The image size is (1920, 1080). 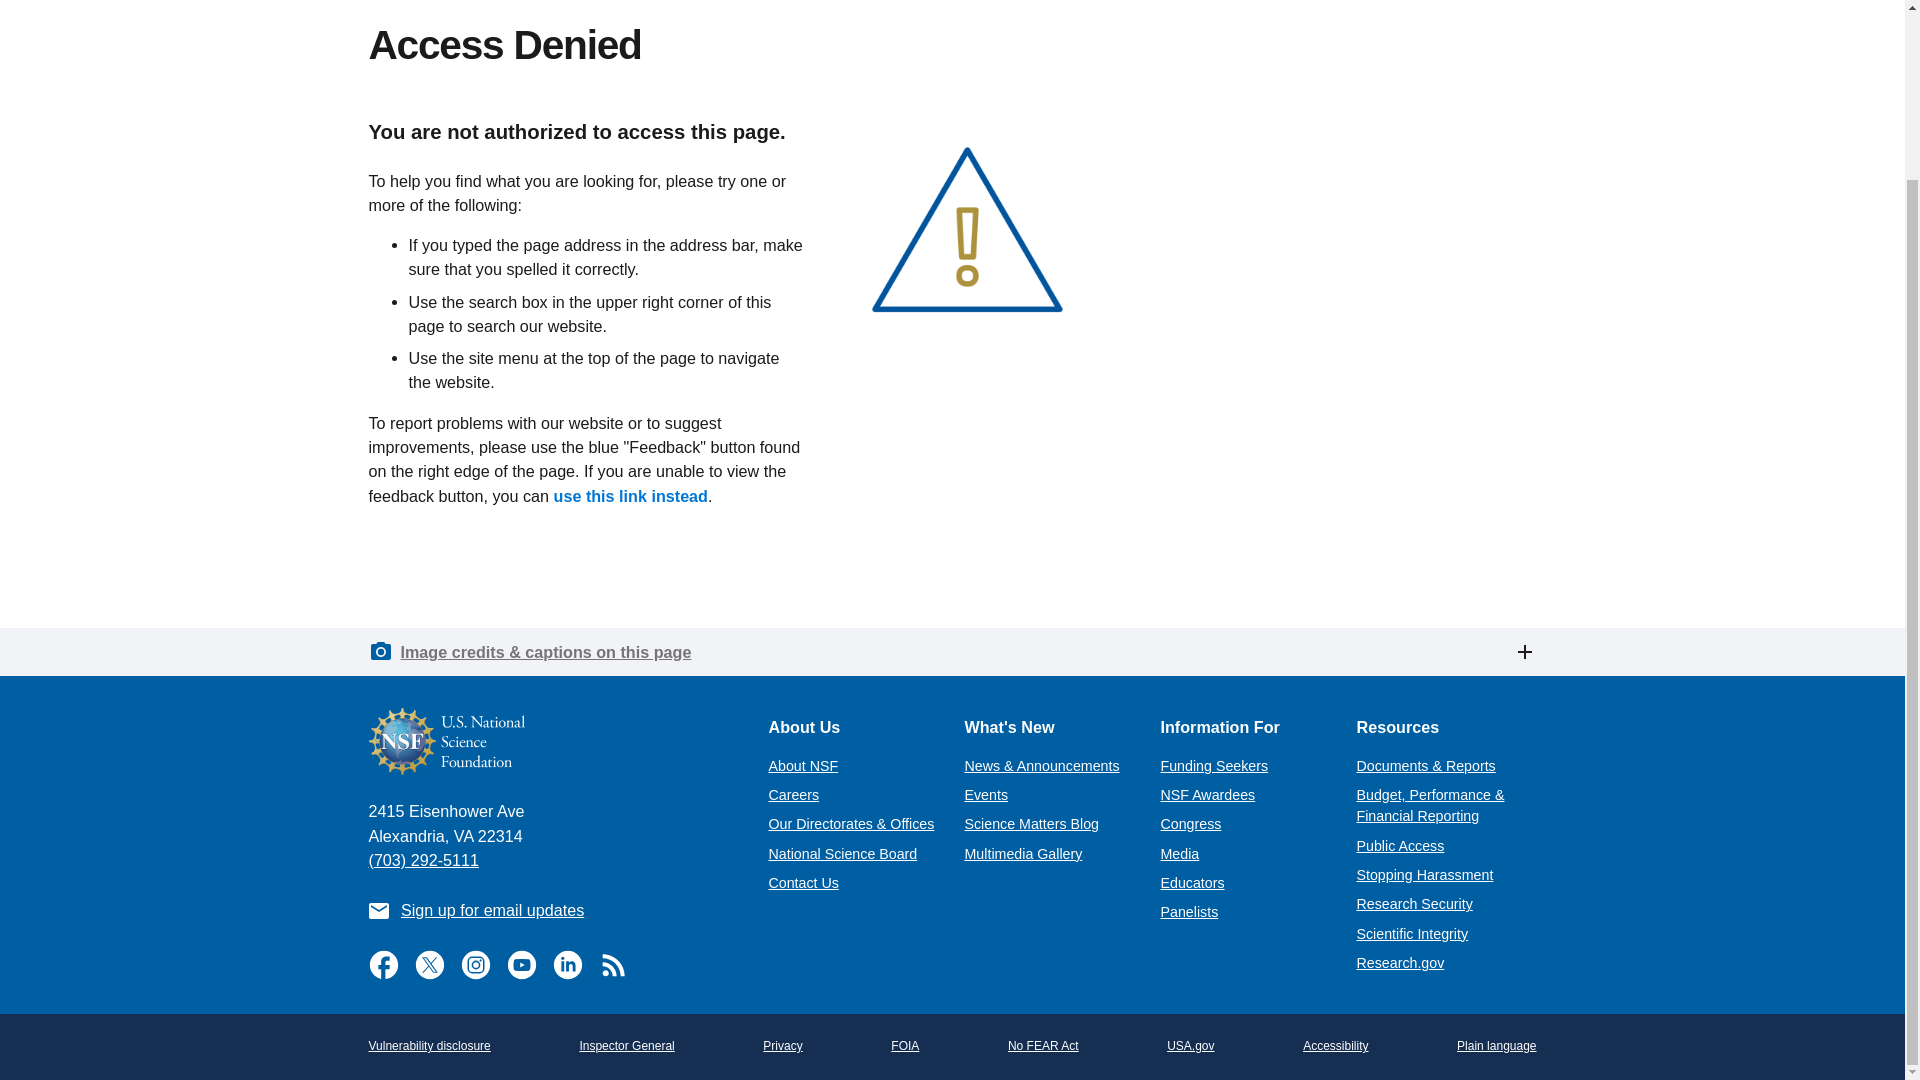 What do you see at coordinates (1207, 795) in the screenshot?
I see `NSF Awardees` at bounding box center [1207, 795].